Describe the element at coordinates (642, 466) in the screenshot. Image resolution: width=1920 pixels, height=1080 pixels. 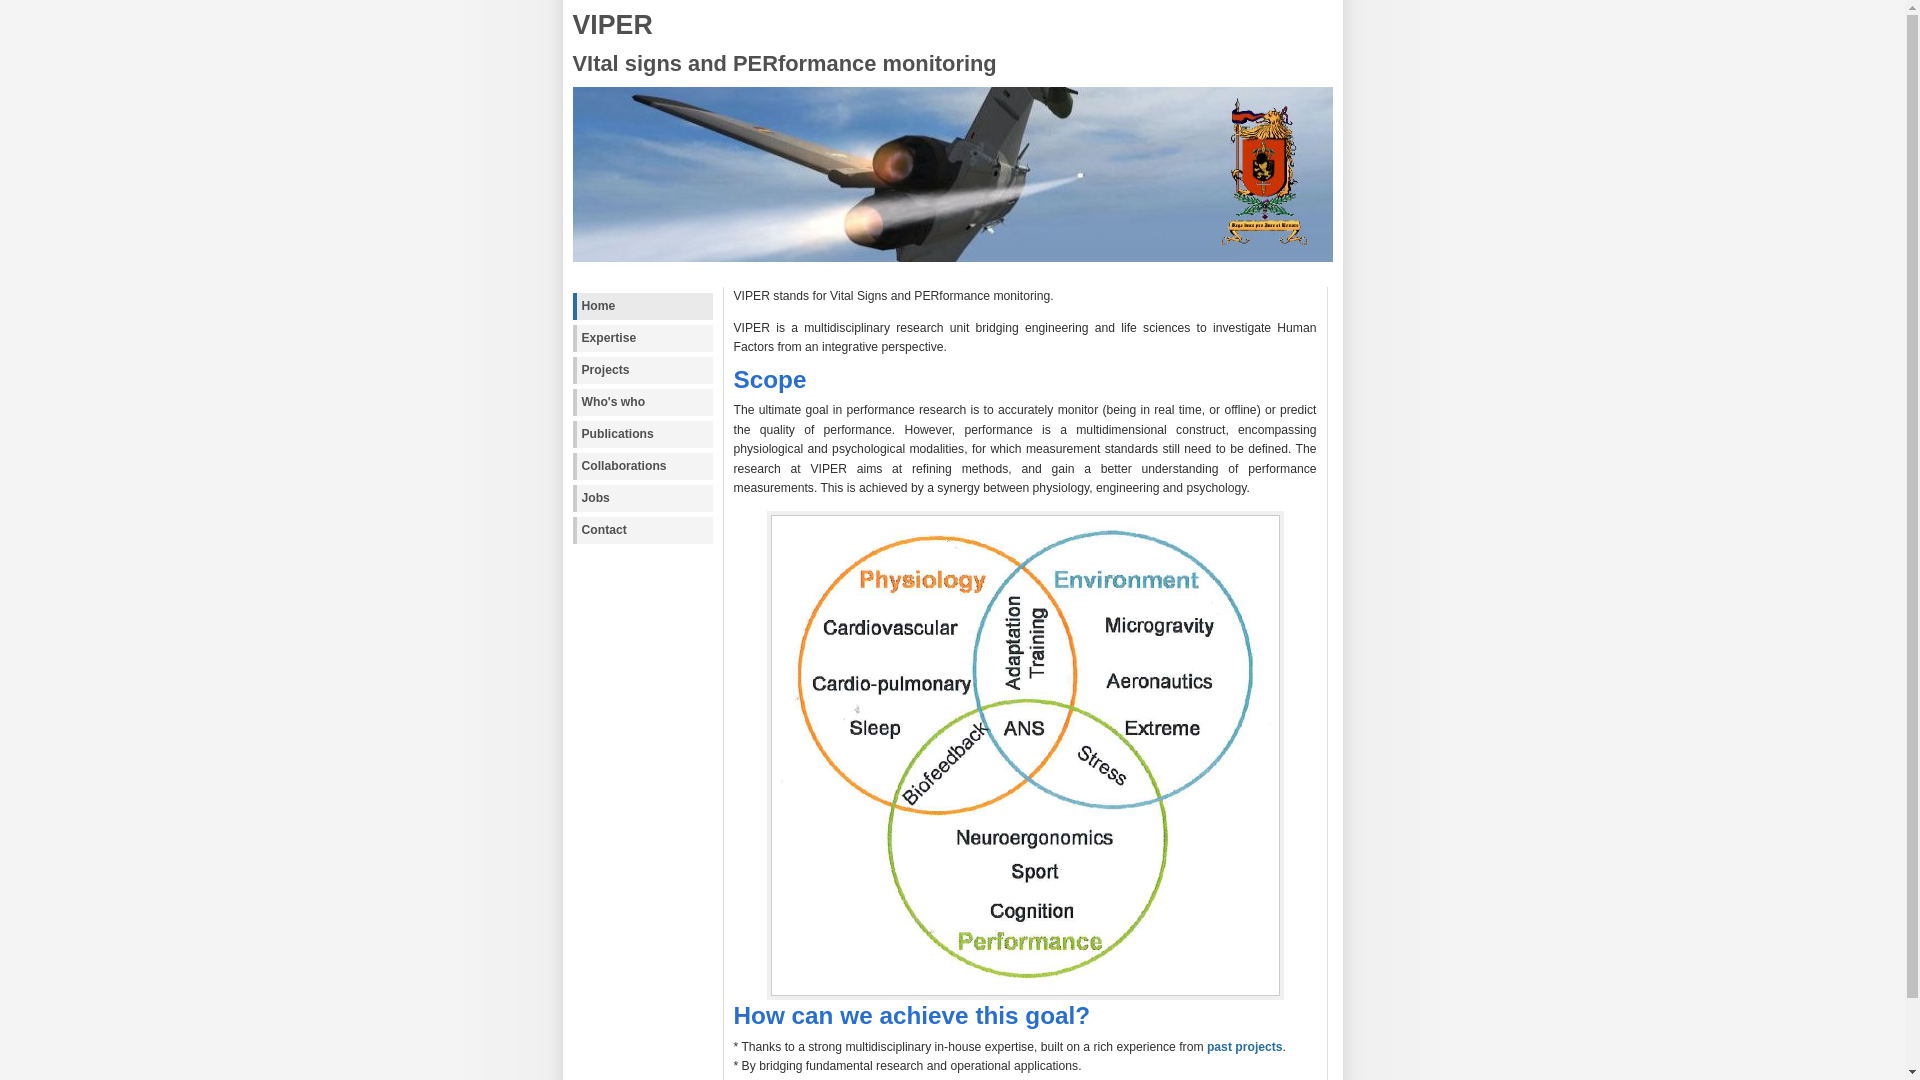
I see `Collaborations` at that location.